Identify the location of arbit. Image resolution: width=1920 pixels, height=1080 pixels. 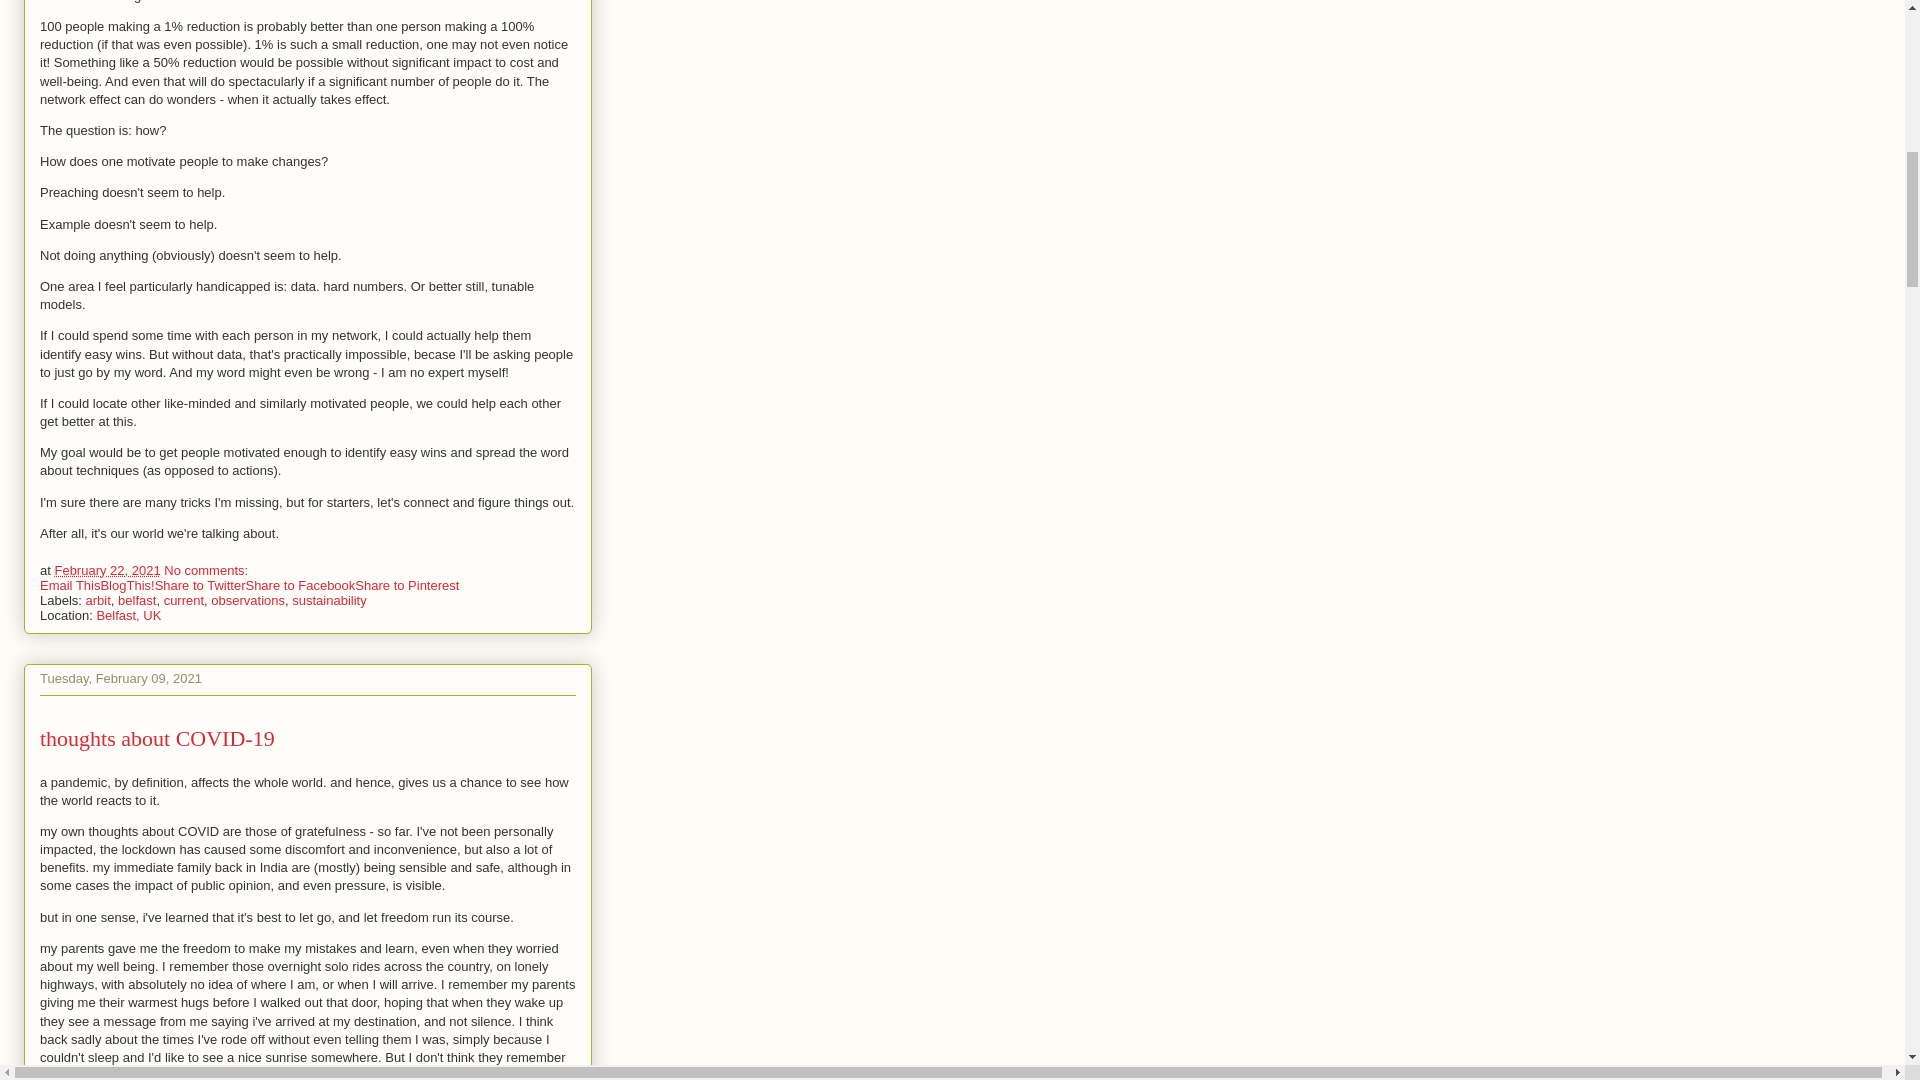
(98, 598).